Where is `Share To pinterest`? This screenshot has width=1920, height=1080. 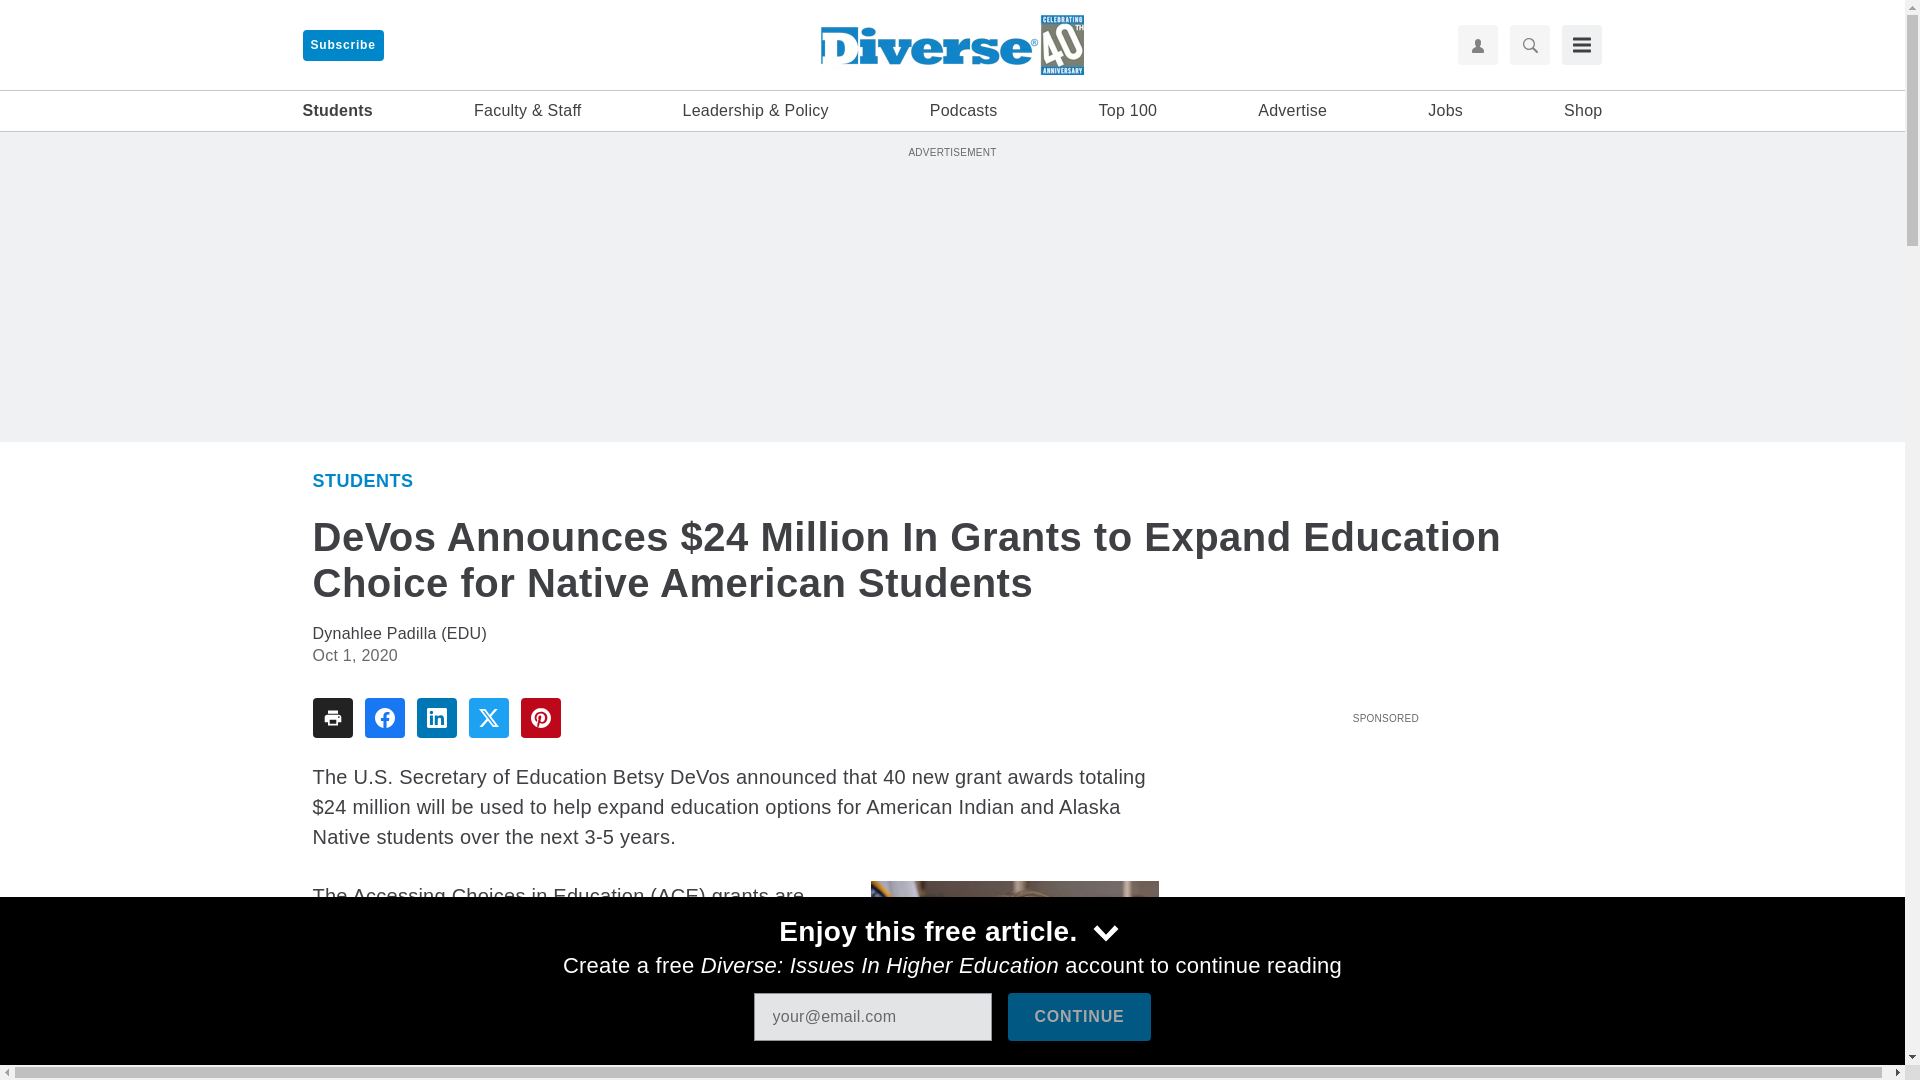
Share To pinterest is located at coordinates (540, 717).